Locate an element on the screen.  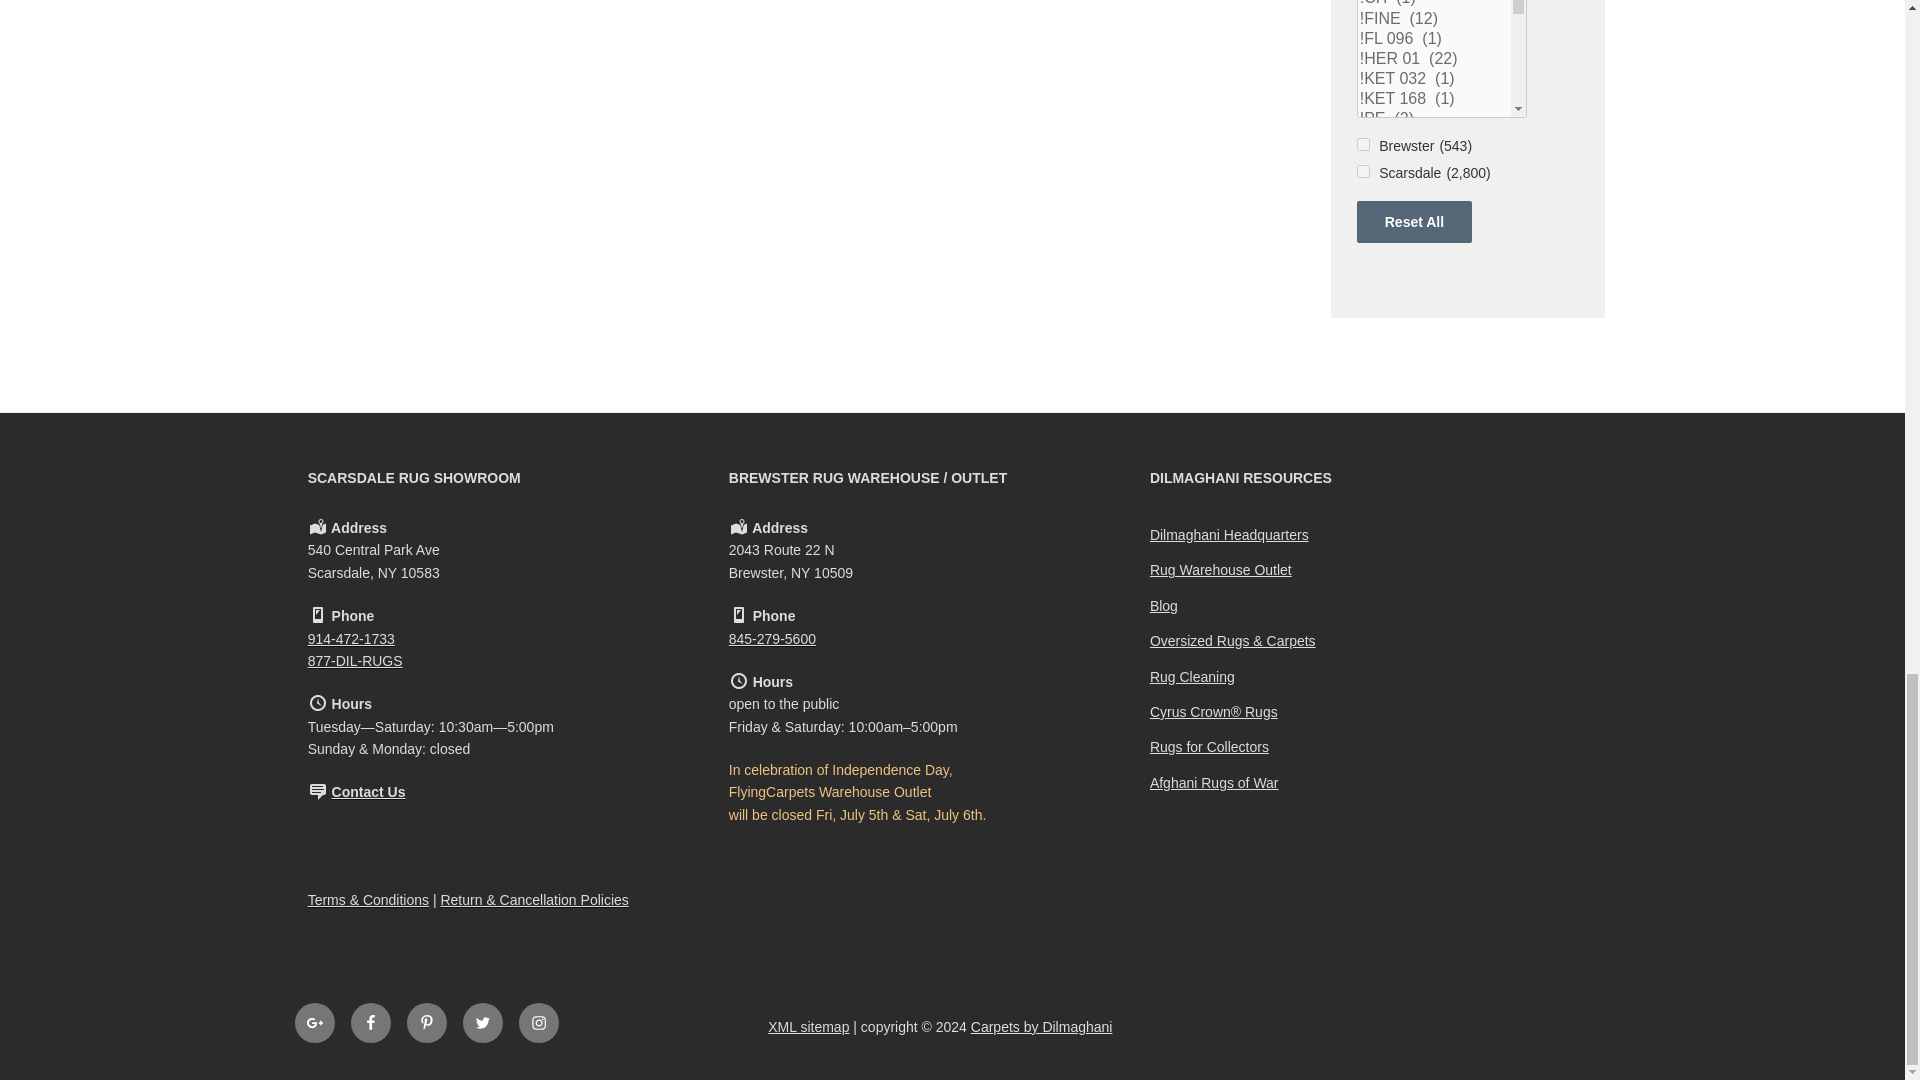
Brewster is located at coordinates (1364, 144).